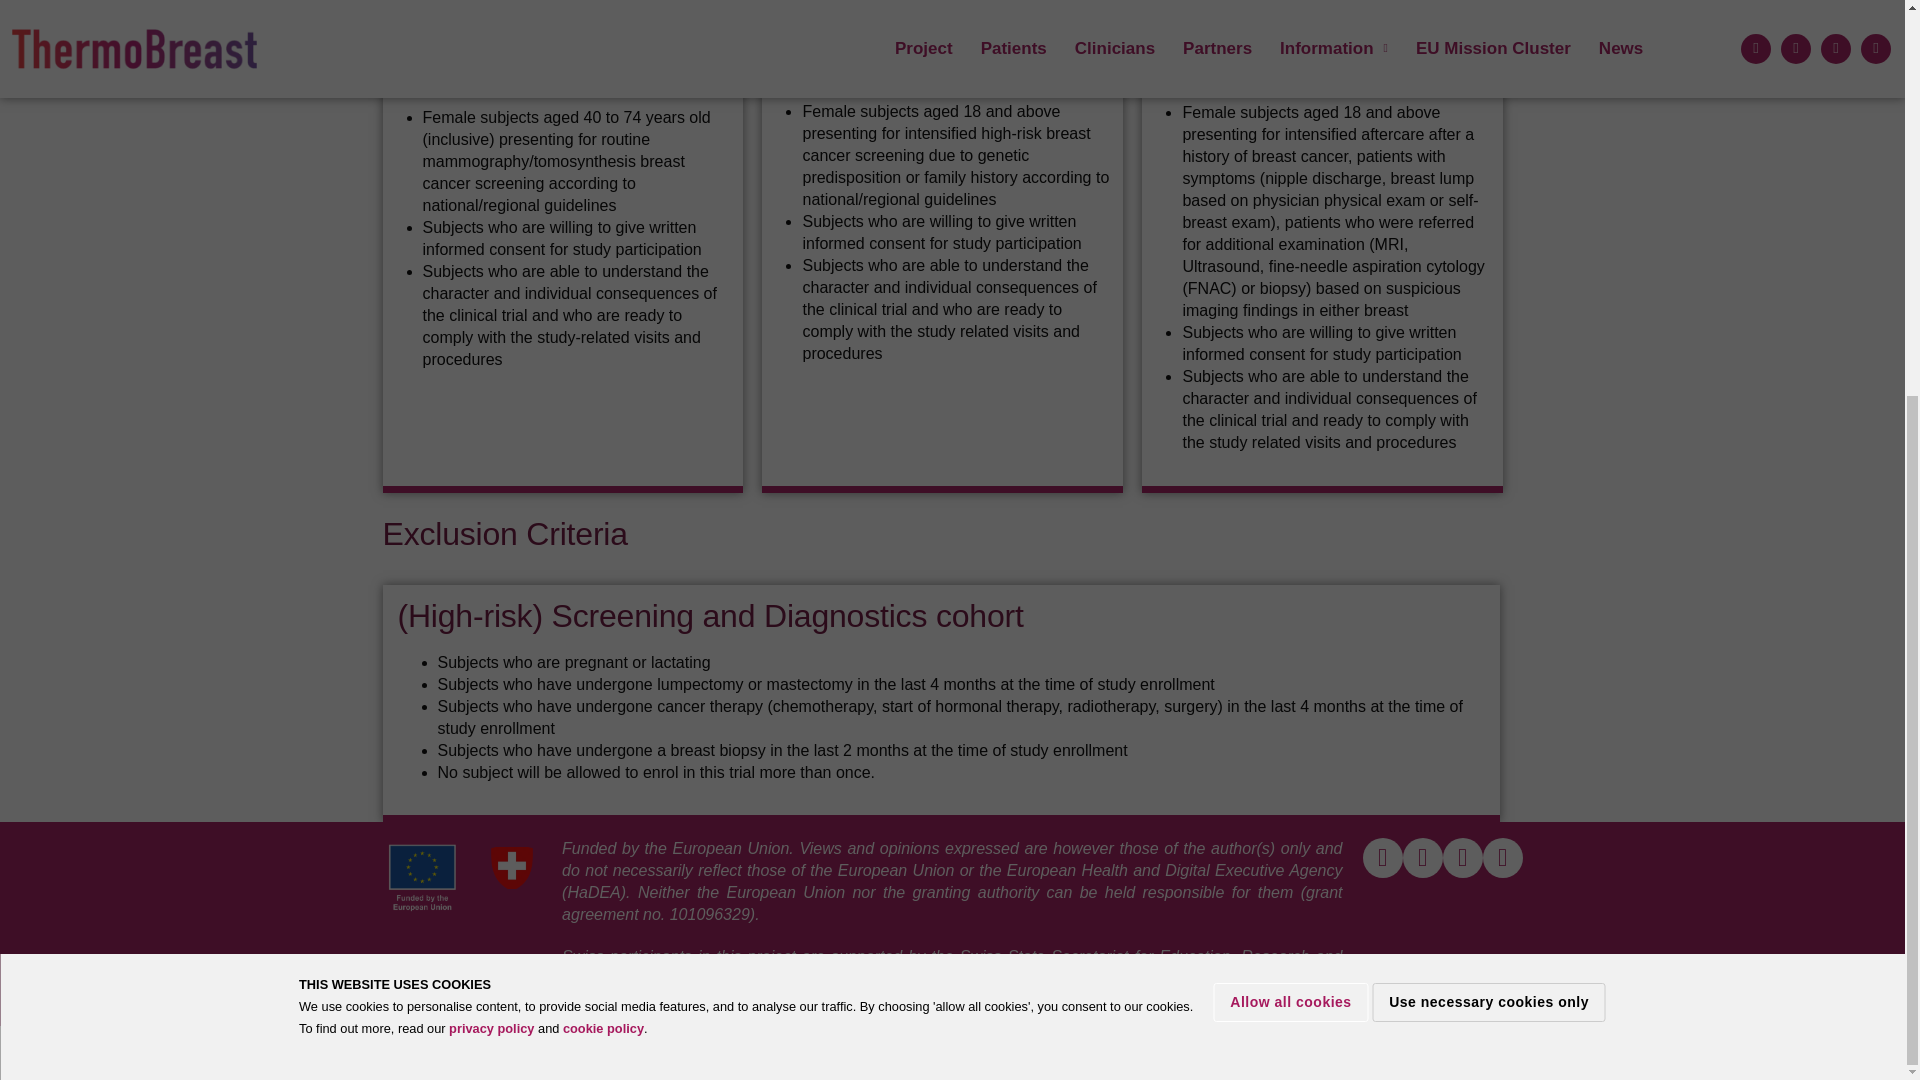 This screenshot has height=1080, width=1920. Describe the element at coordinates (602, 414) in the screenshot. I see `cookie policy` at that location.